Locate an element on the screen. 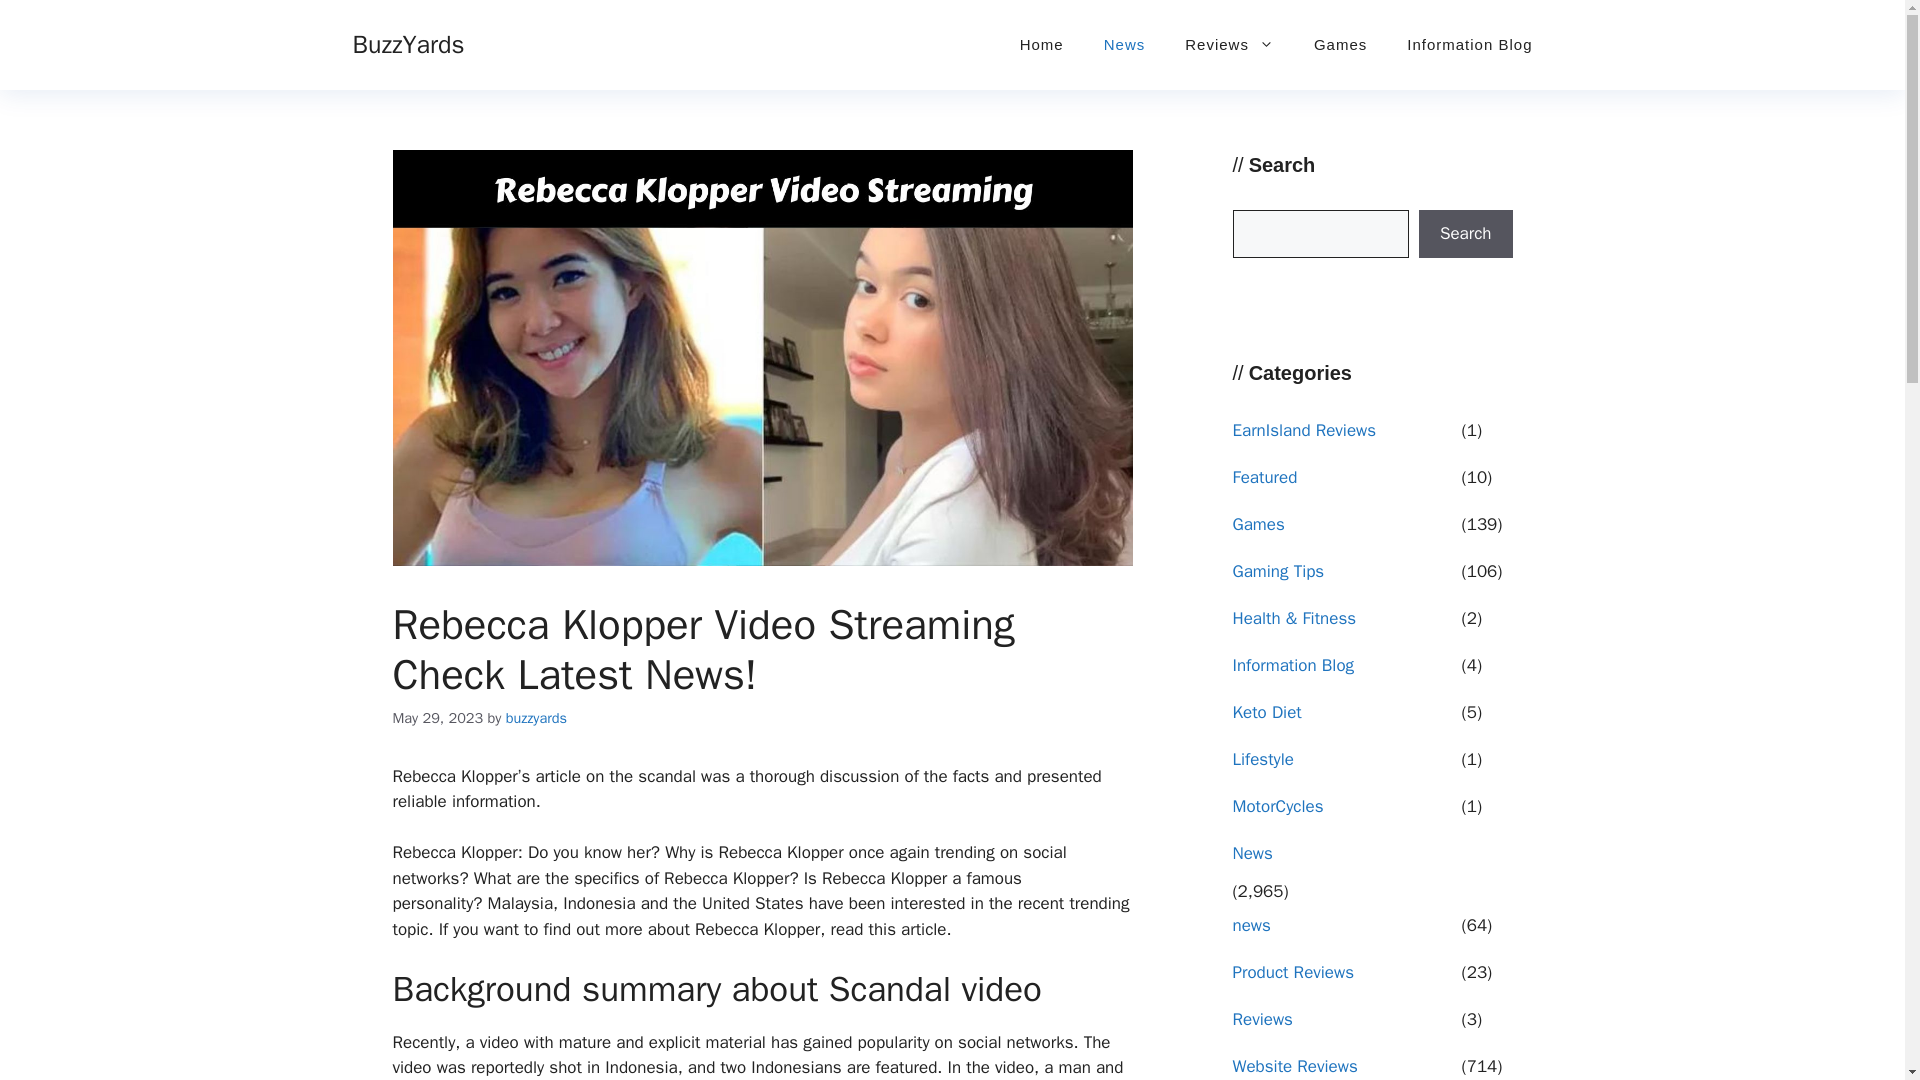 This screenshot has height=1080, width=1920. News is located at coordinates (1344, 860).